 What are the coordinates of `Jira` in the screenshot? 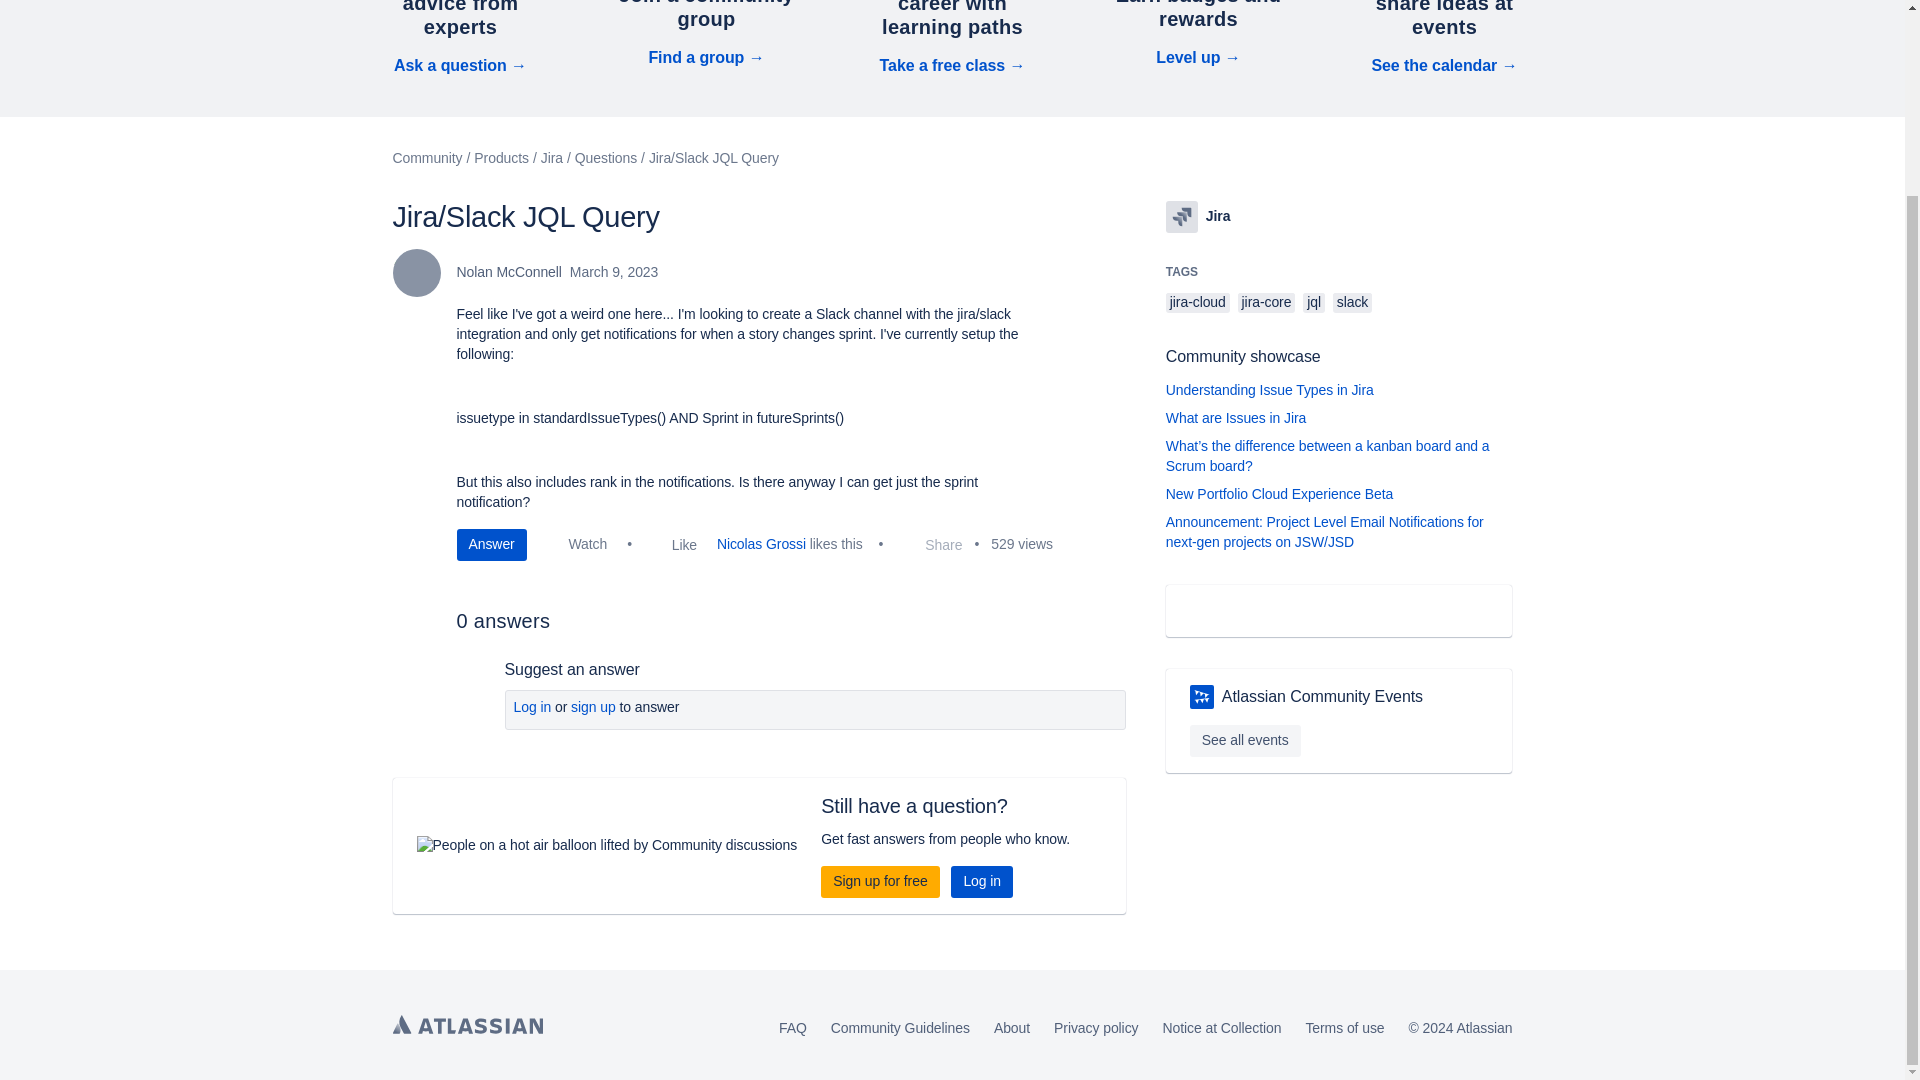 It's located at (1182, 216).